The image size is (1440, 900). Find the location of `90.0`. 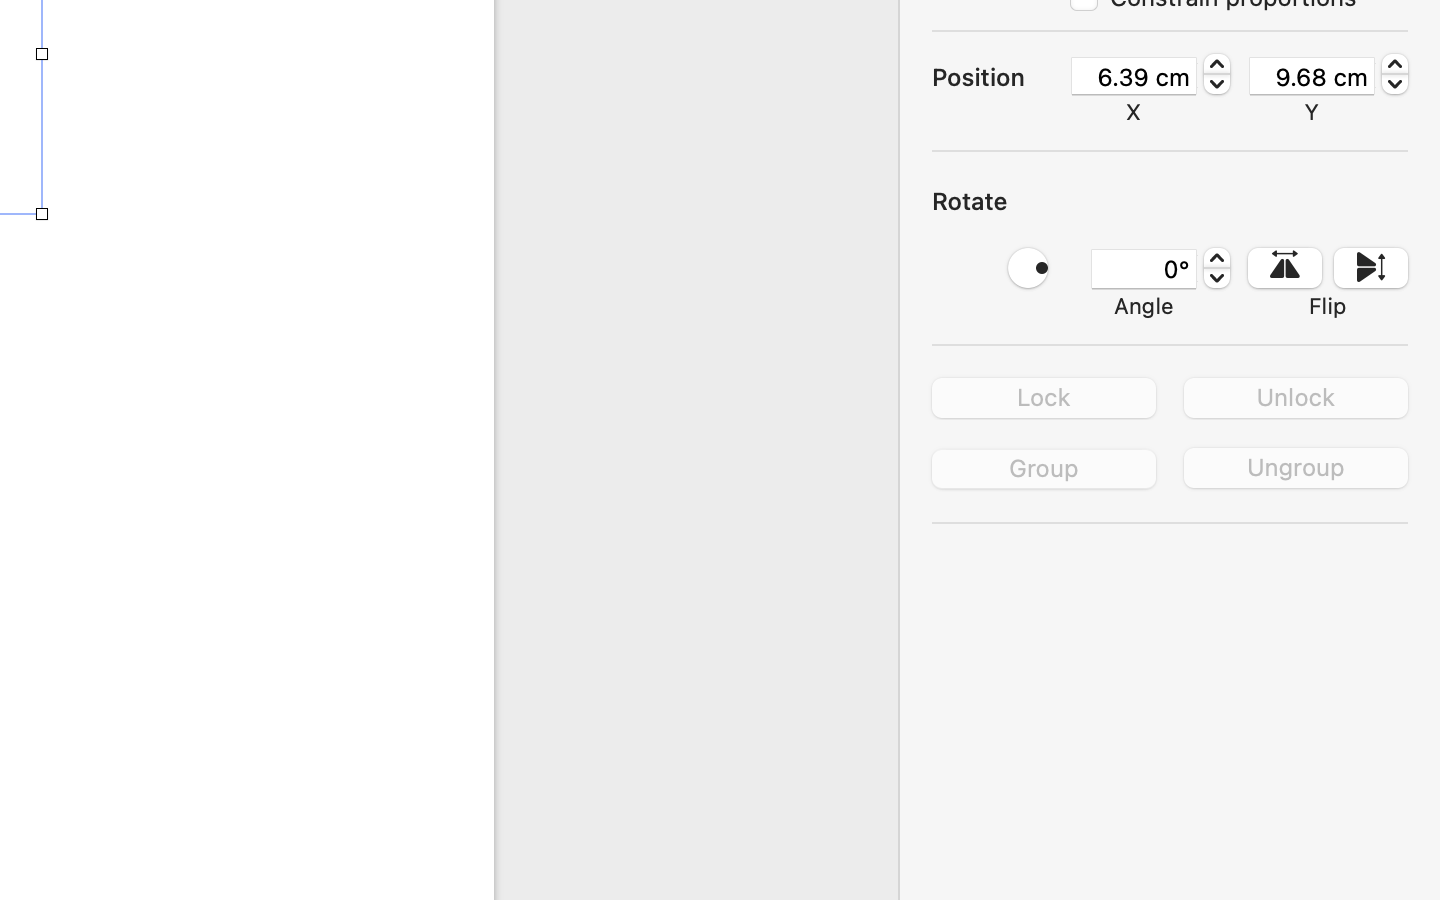

90.0 is located at coordinates (1028, 268).